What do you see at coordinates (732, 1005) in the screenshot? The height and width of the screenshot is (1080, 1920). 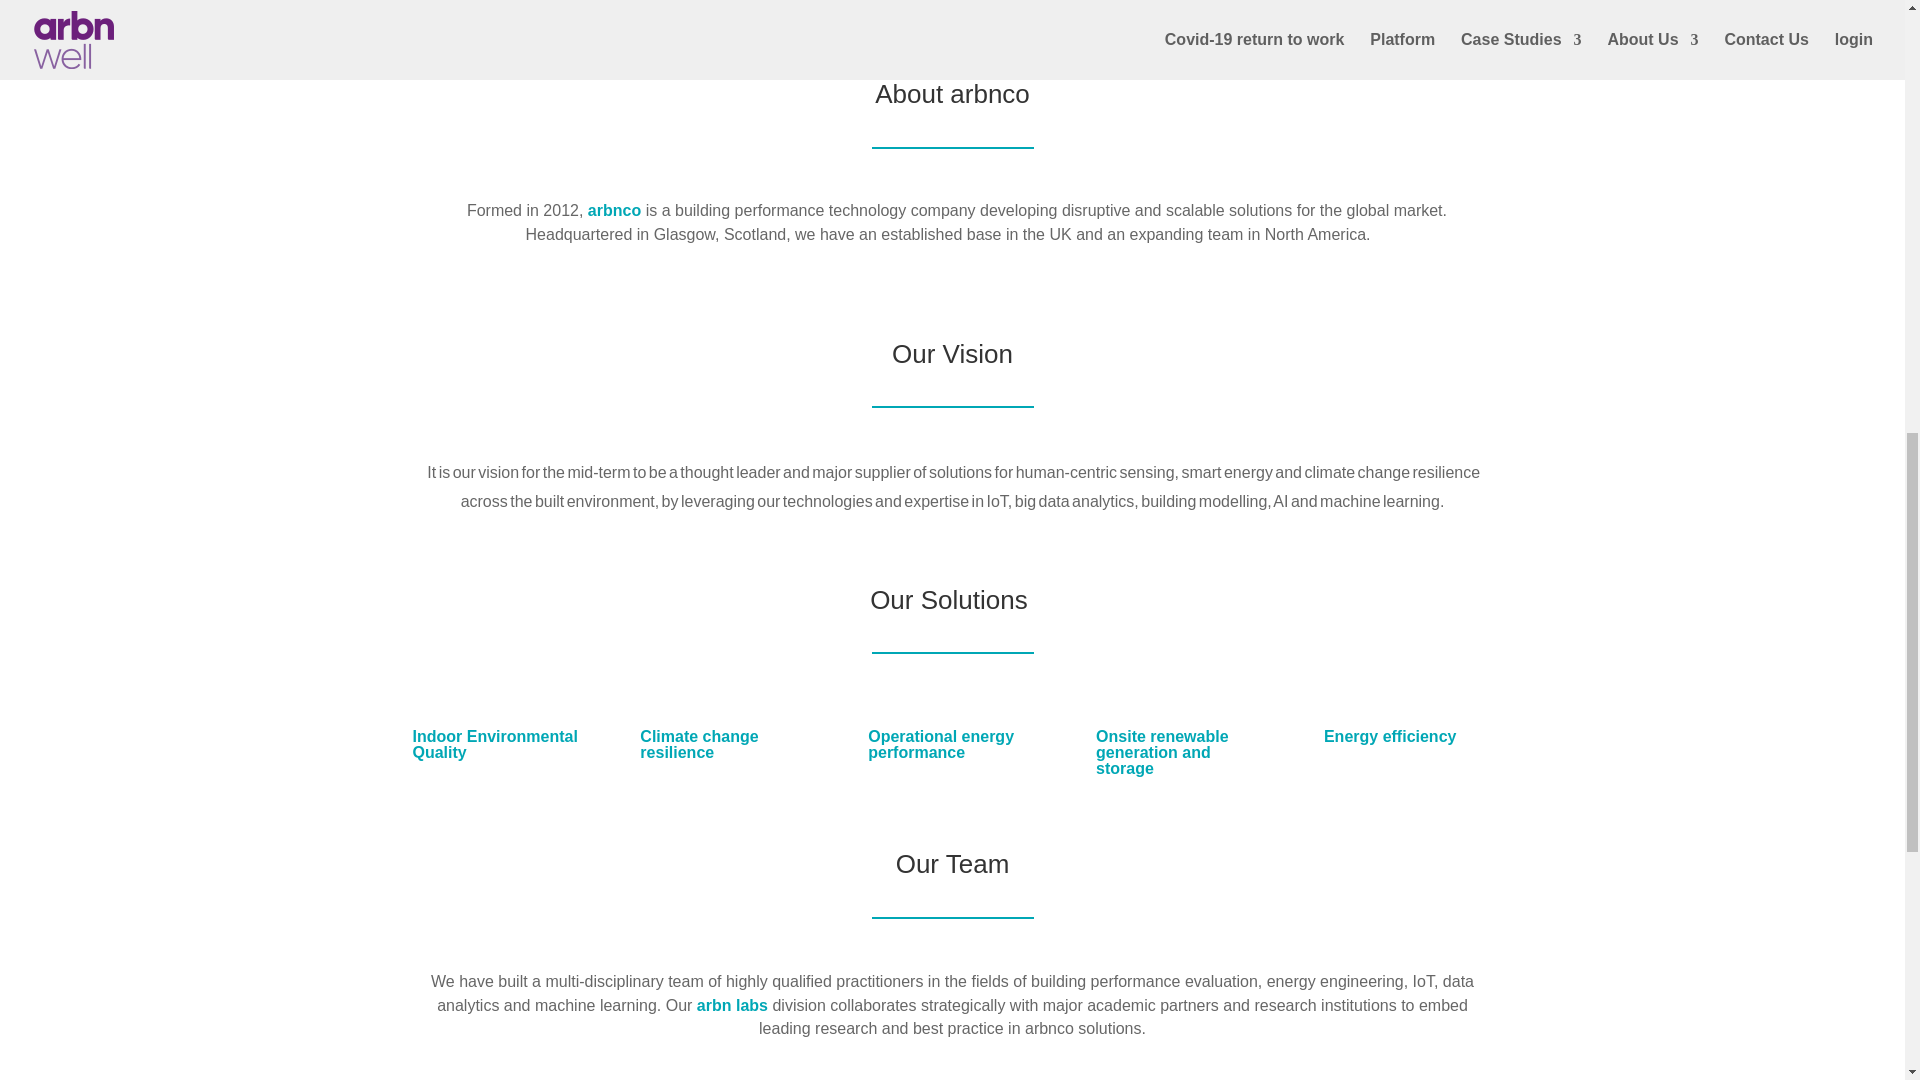 I see `arbn labs` at bounding box center [732, 1005].